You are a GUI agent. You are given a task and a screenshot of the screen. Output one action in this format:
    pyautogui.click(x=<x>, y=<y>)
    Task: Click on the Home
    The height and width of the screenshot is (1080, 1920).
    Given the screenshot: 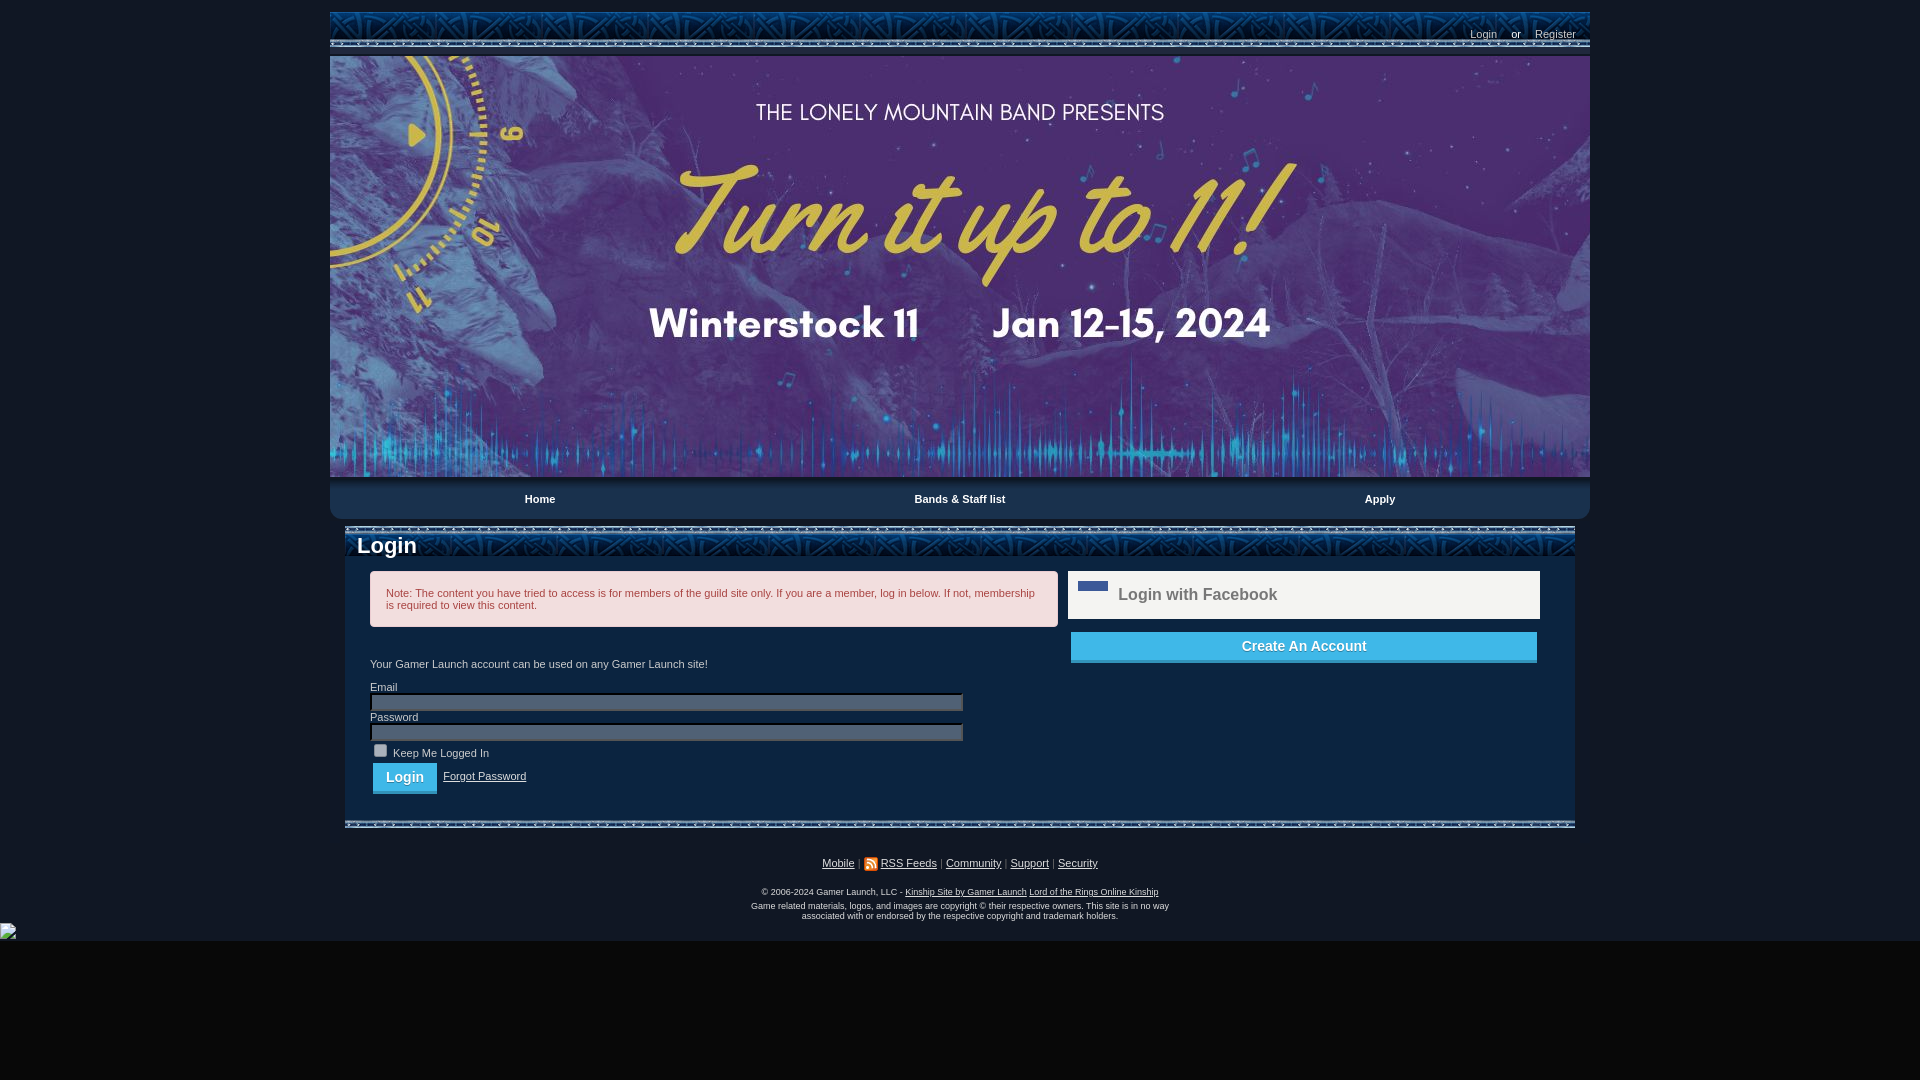 What is the action you would take?
    pyautogui.click(x=540, y=498)
    